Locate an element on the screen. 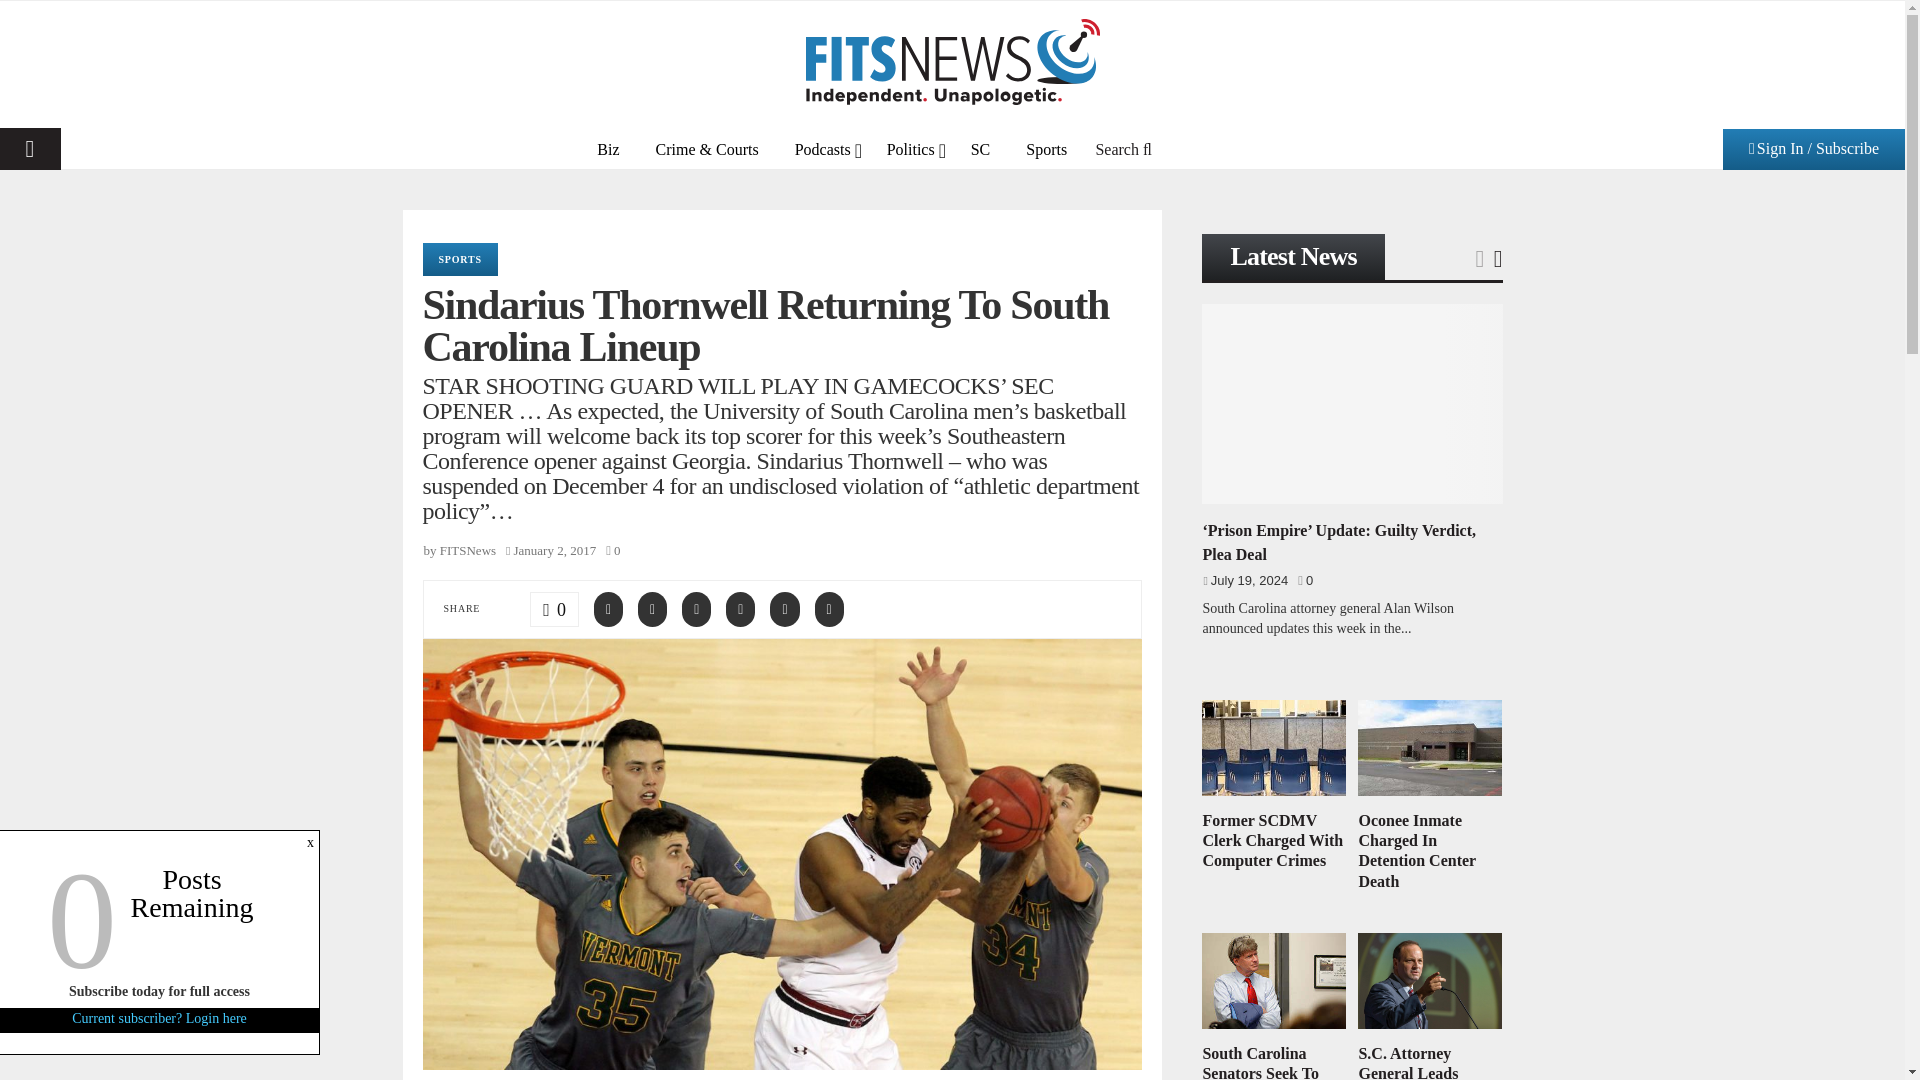  Podcasts is located at coordinates (823, 148).